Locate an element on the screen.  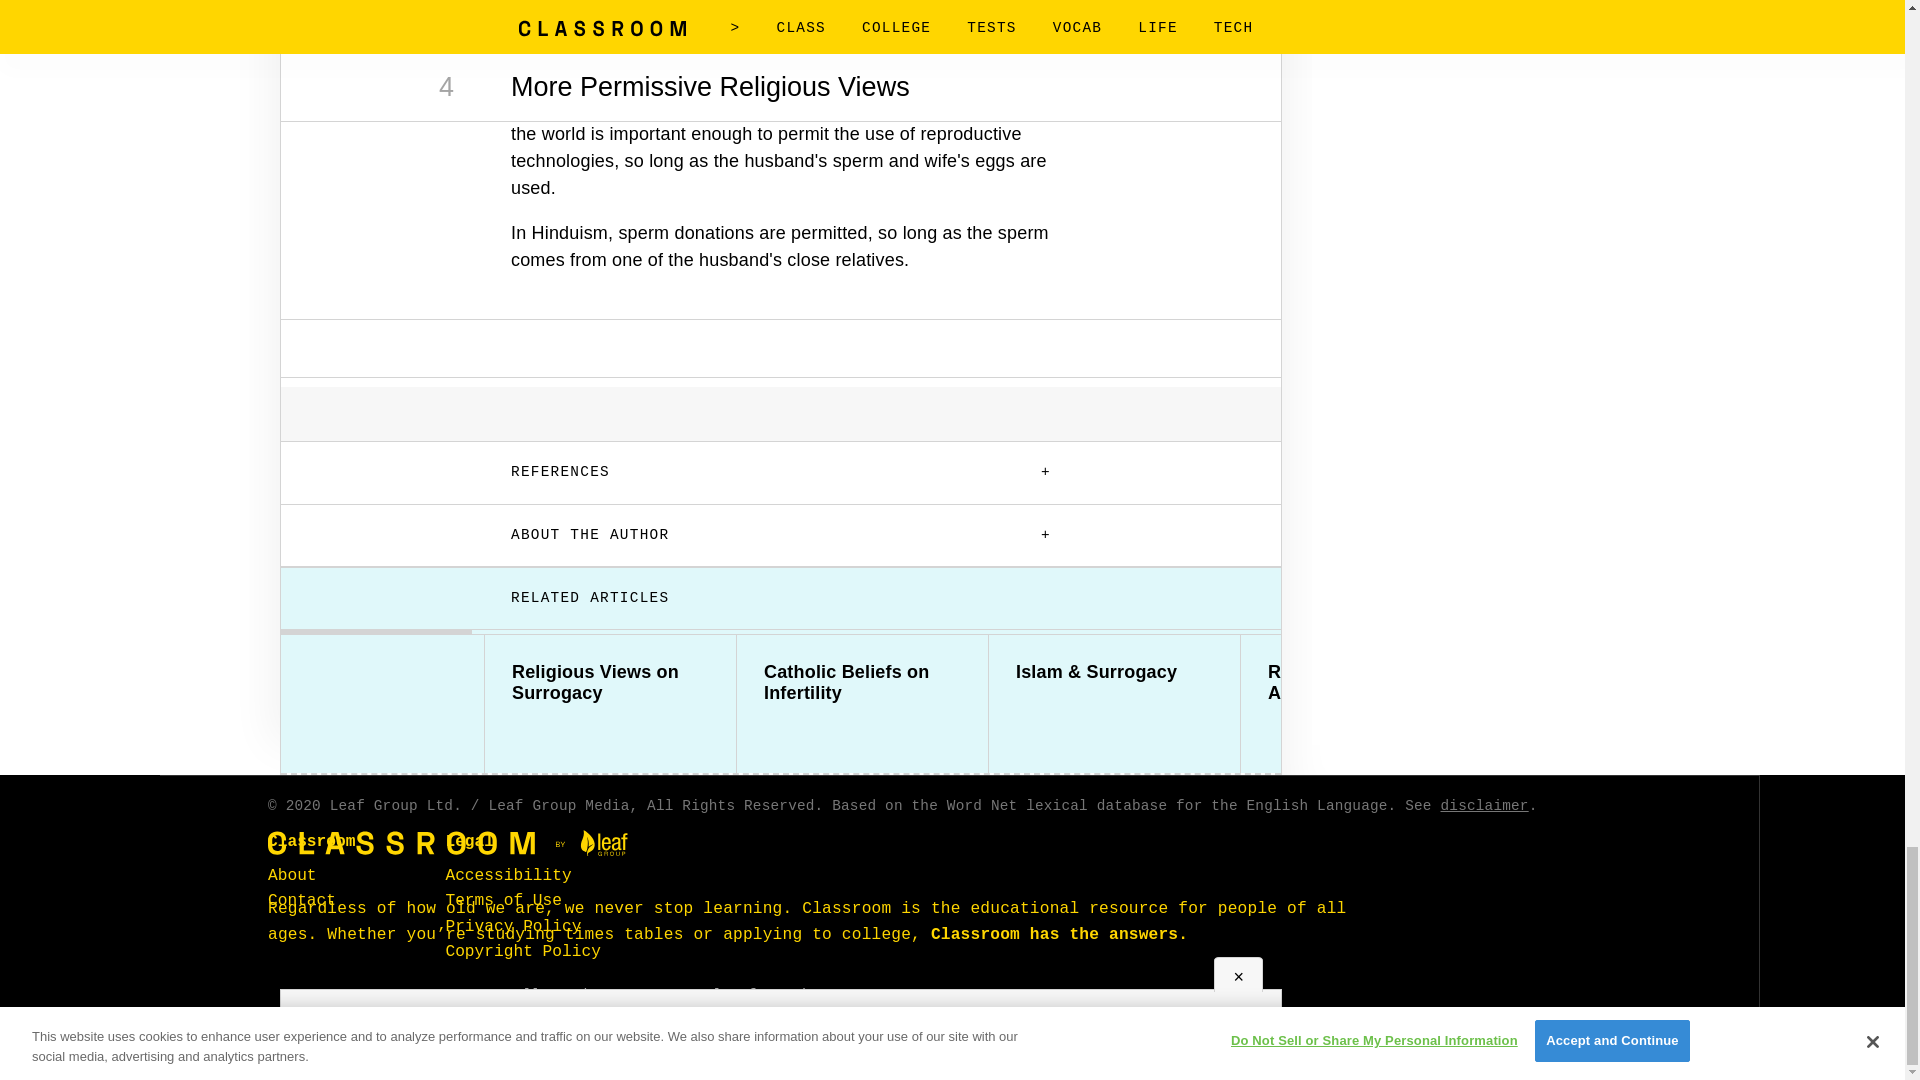
Catholic Beliefs on Infertility is located at coordinates (862, 683).